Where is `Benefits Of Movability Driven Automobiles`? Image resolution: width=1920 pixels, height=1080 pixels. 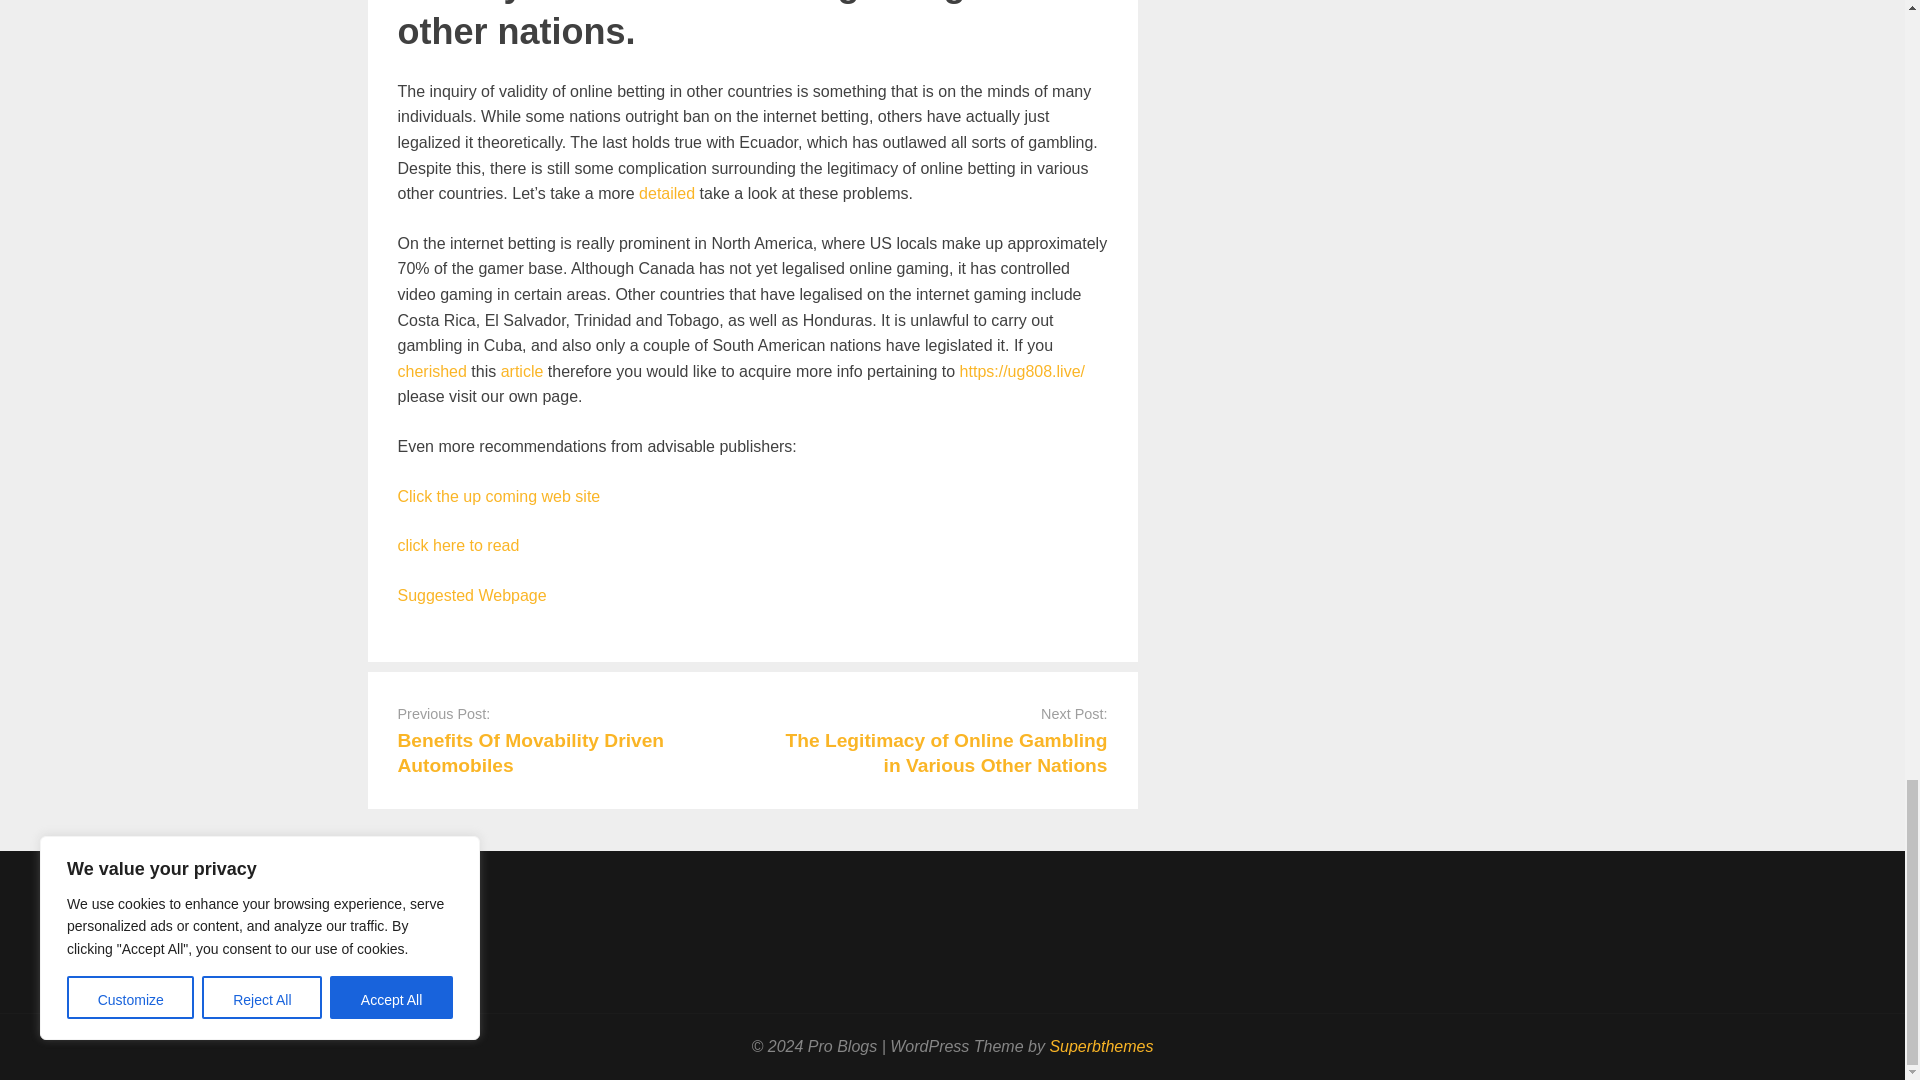
Benefits Of Movability Driven Automobiles is located at coordinates (530, 753).